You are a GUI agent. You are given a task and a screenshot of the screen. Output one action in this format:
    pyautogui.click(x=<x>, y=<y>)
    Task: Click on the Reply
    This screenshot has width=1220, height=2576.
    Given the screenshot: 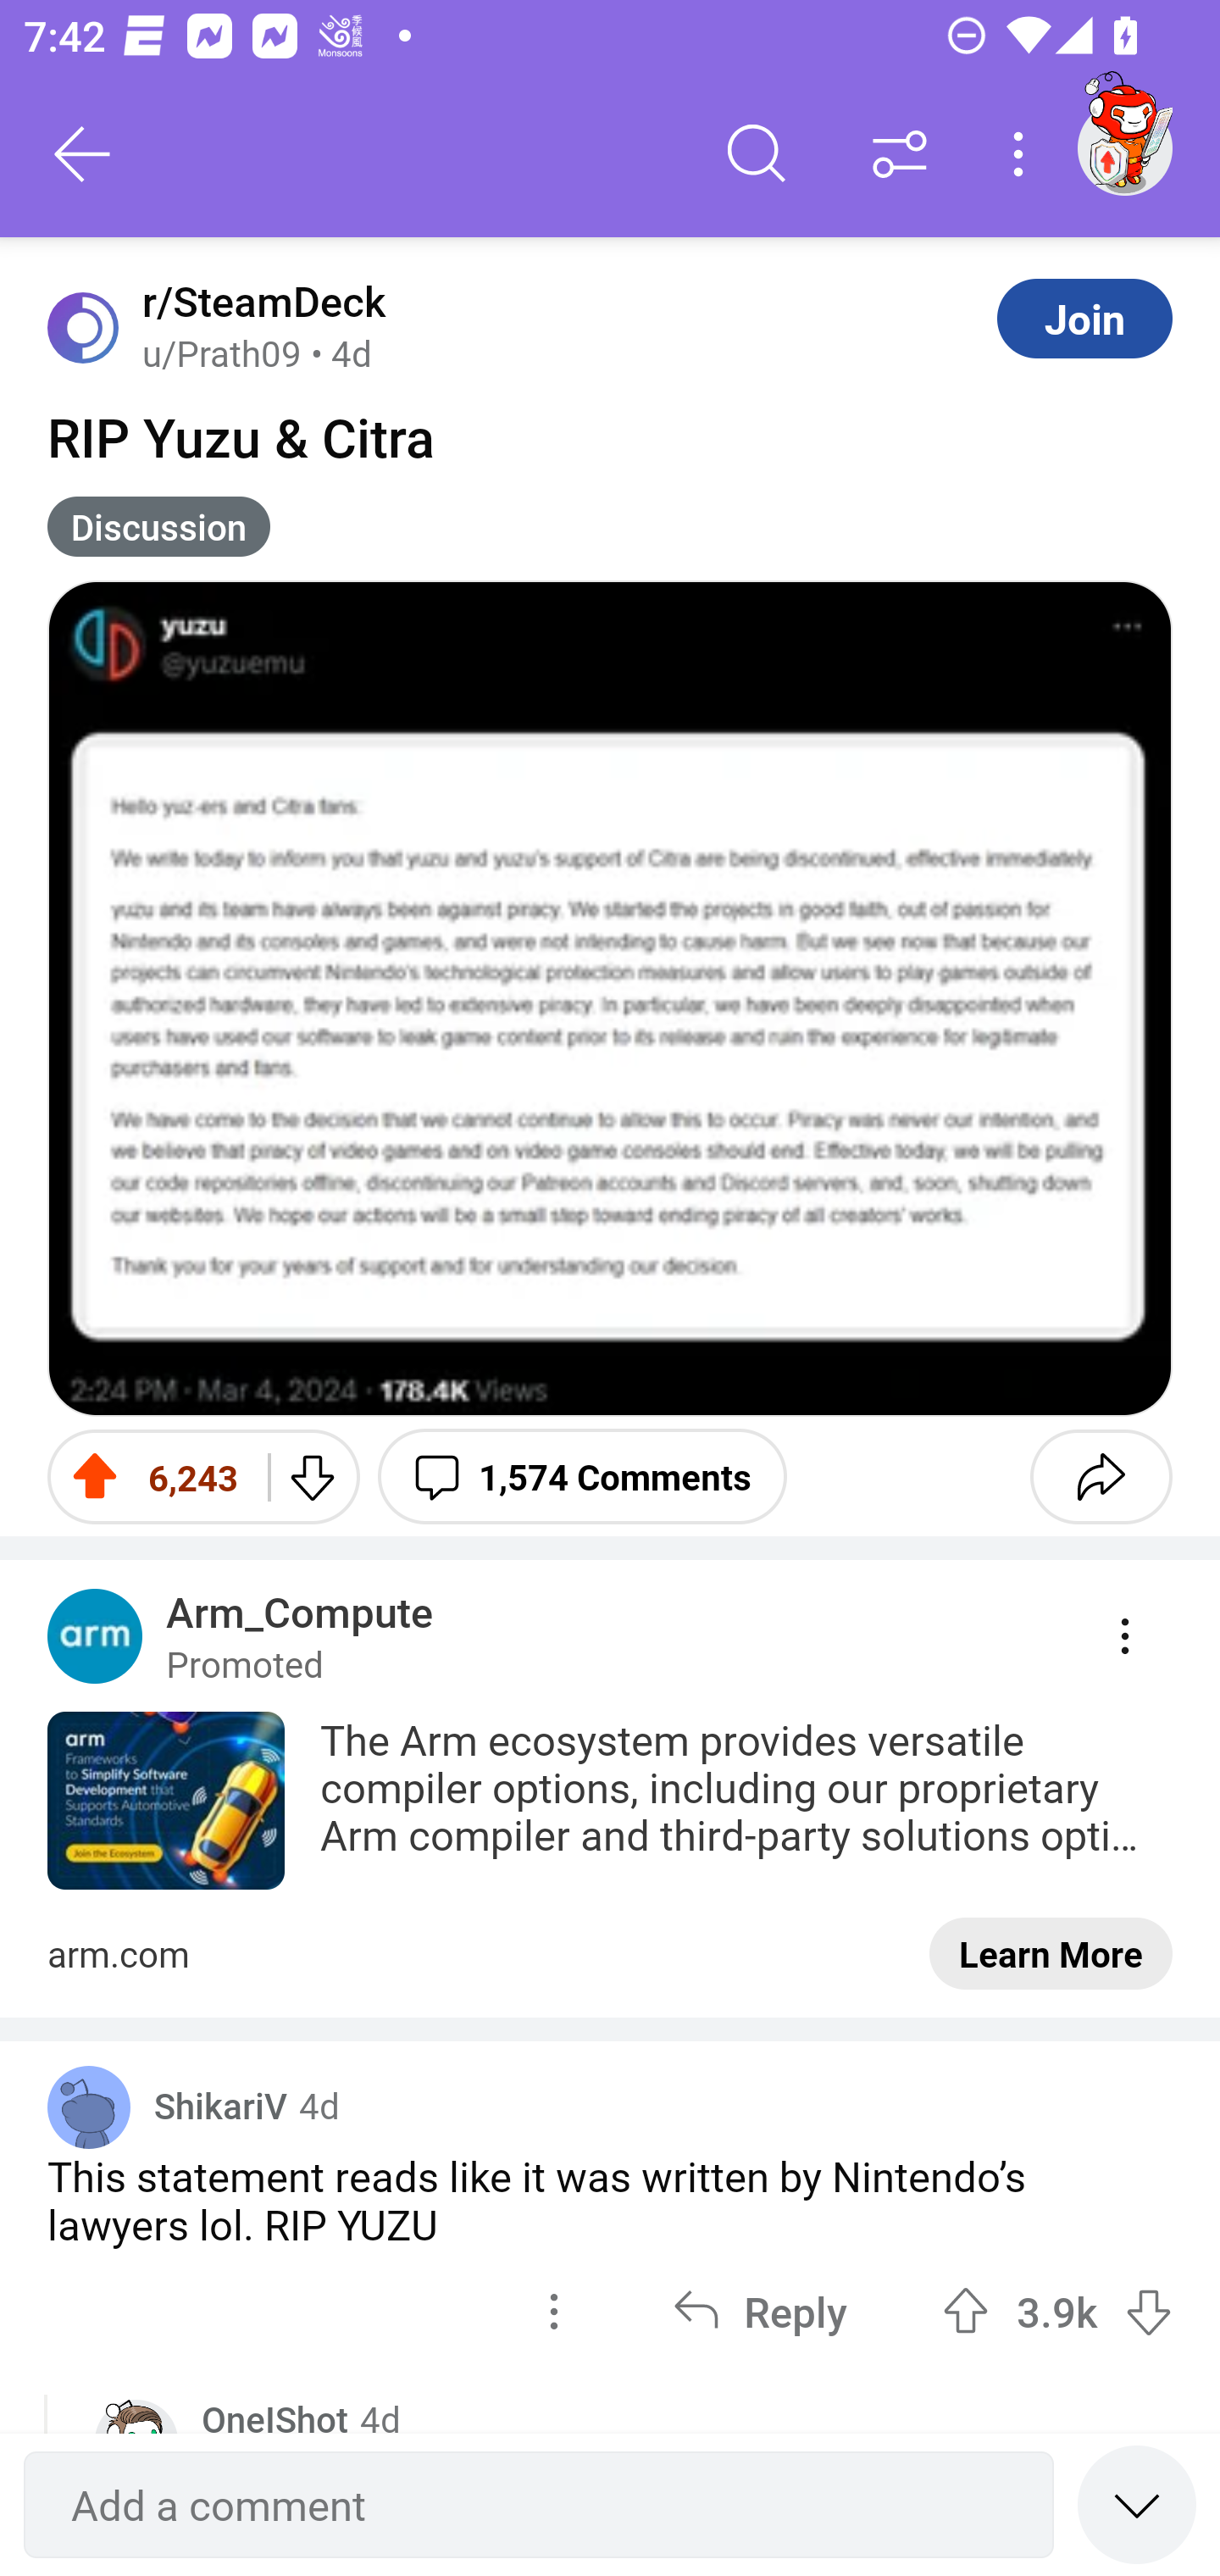 What is the action you would take?
    pyautogui.click(x=759, y=2310)
    